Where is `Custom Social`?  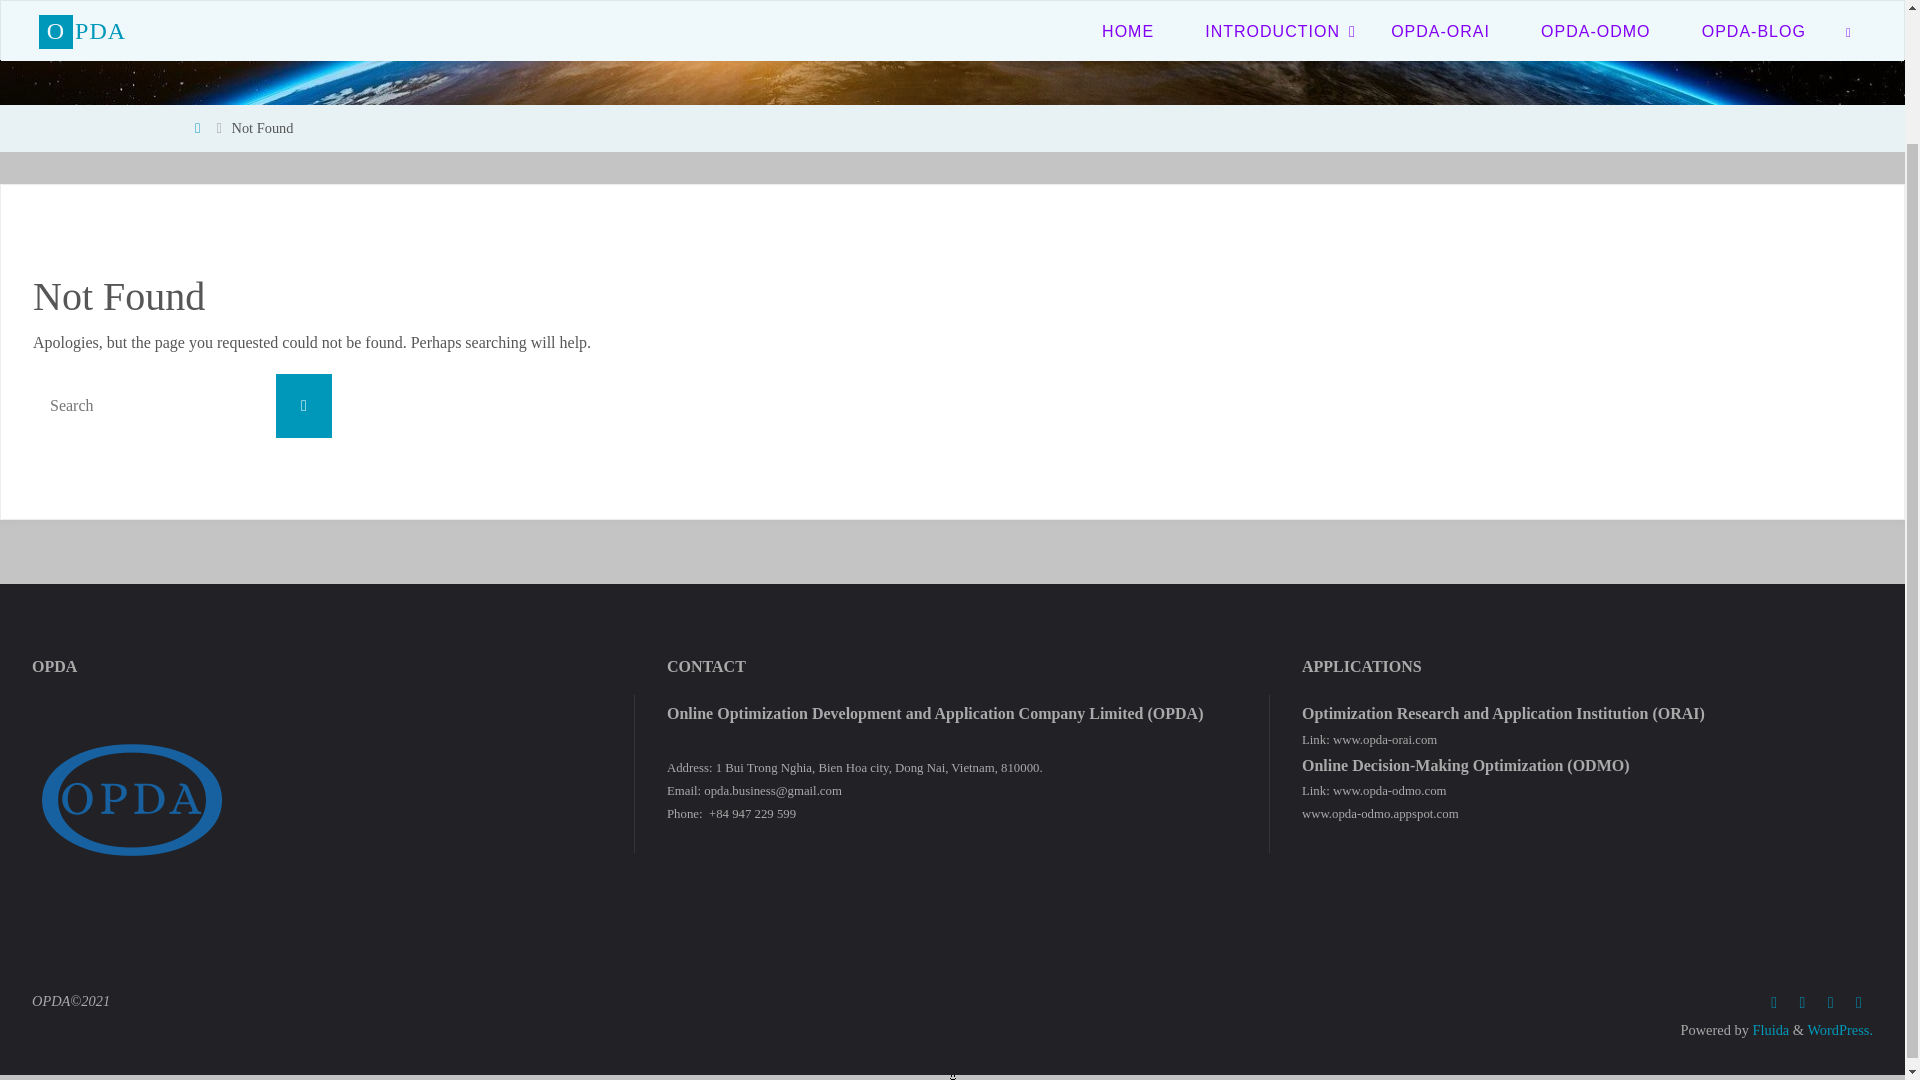 Custom Social is located at coordinates (1859, 1004).